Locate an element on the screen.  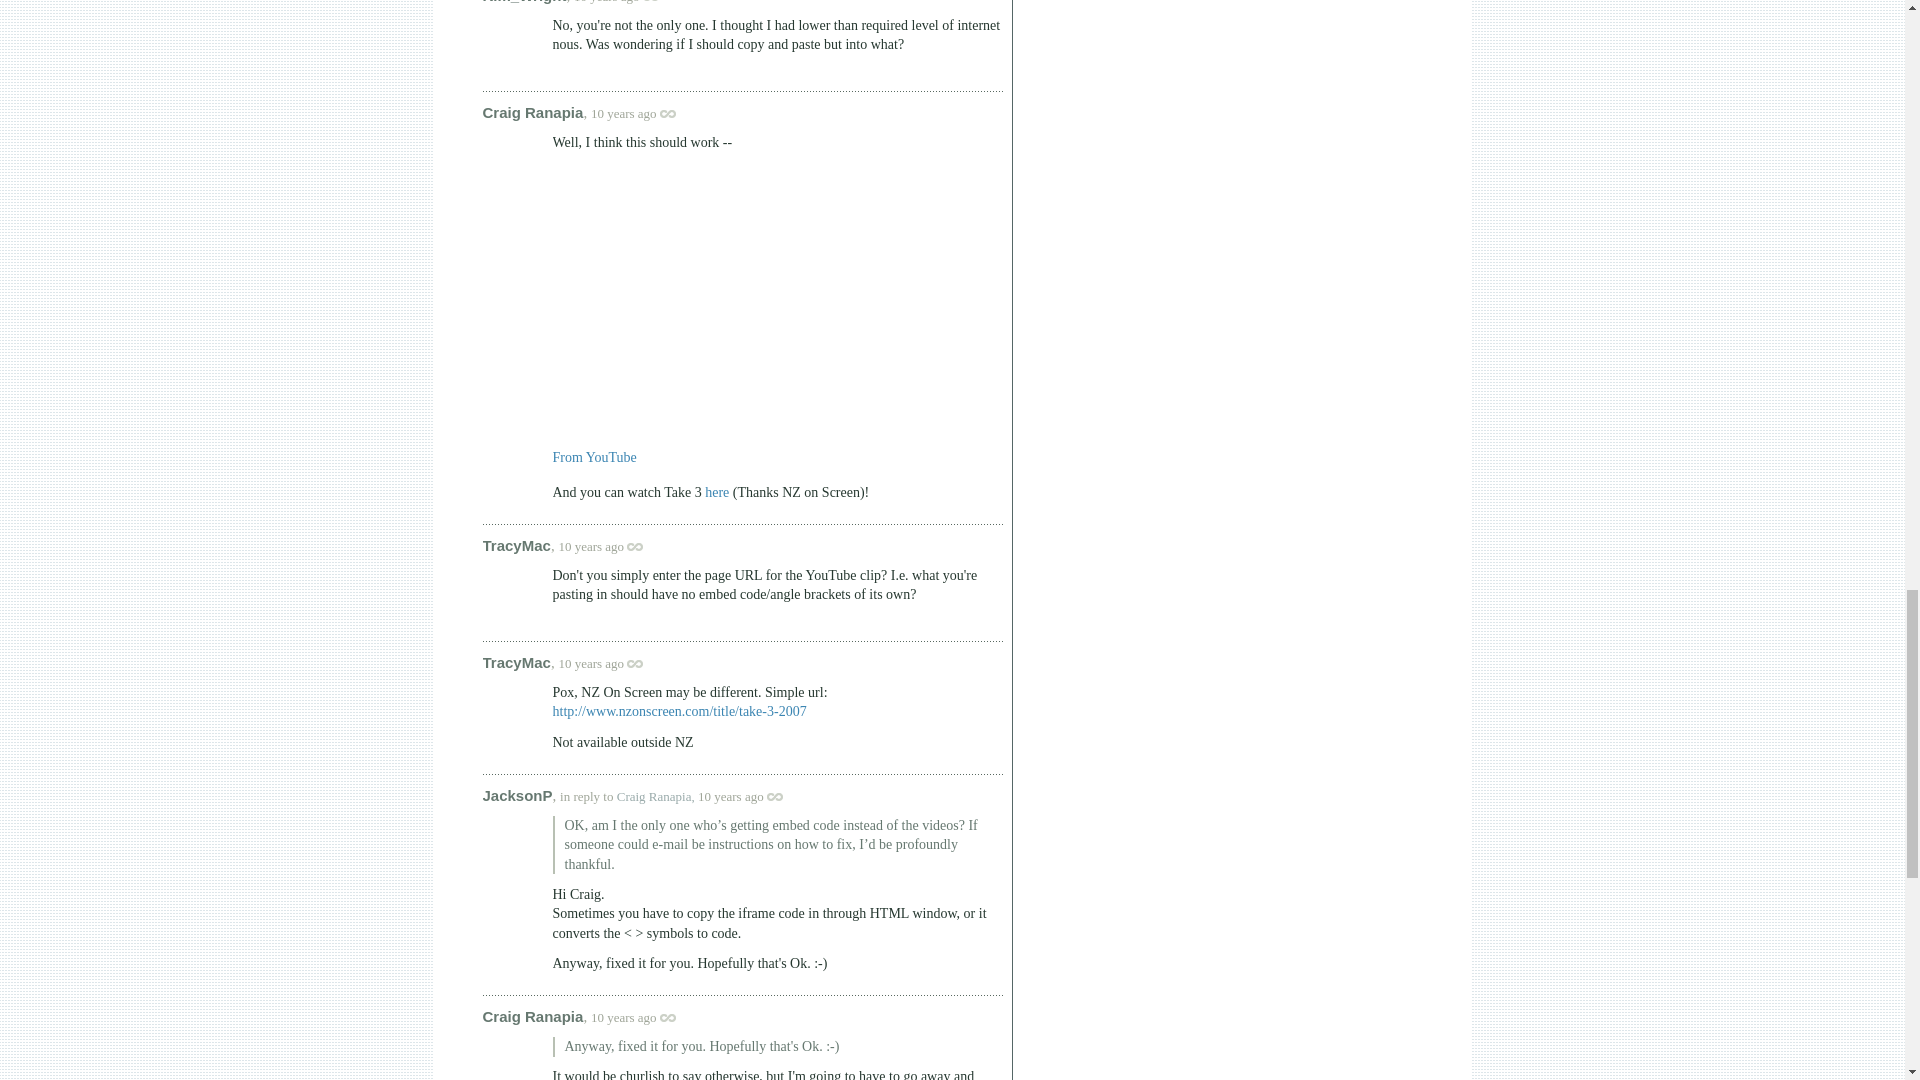
10 years ago is located at coordinates (643, 1016).